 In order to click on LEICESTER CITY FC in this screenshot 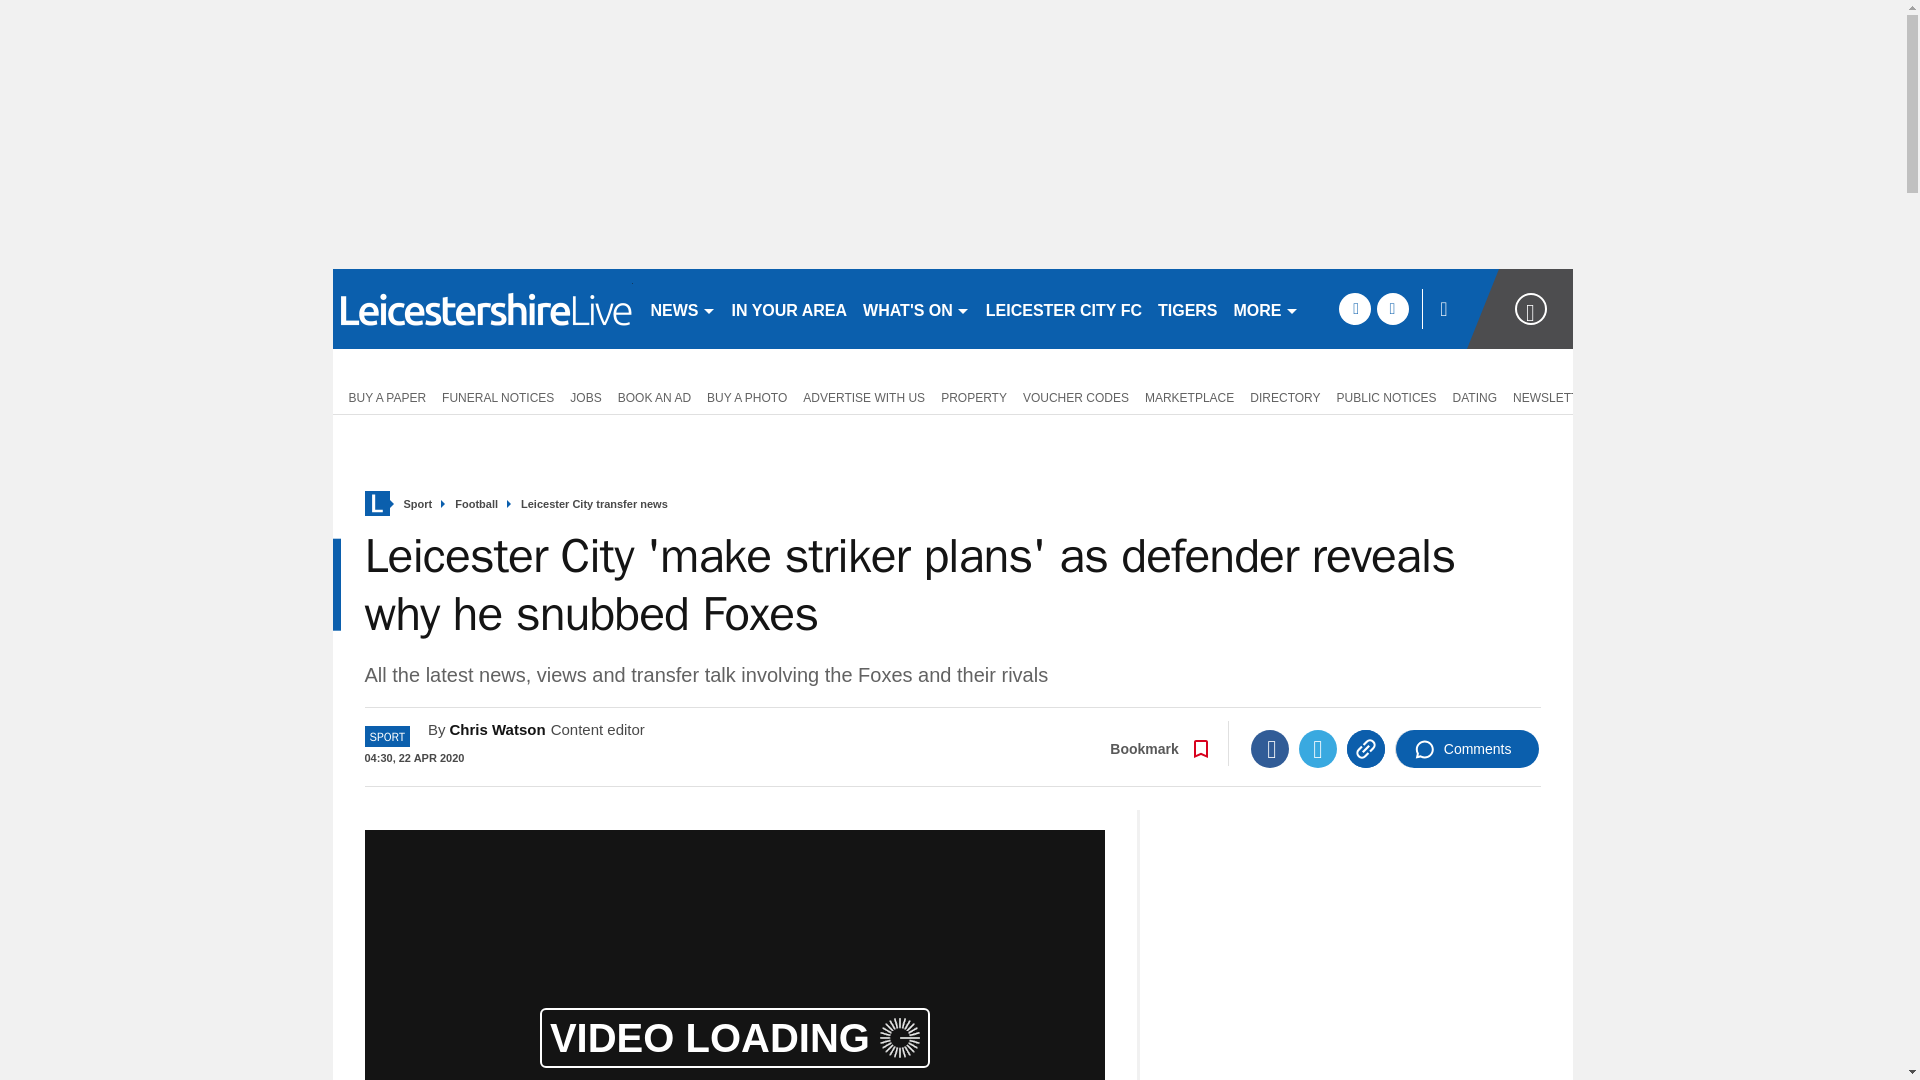, I will do `click(1064, 308)`.